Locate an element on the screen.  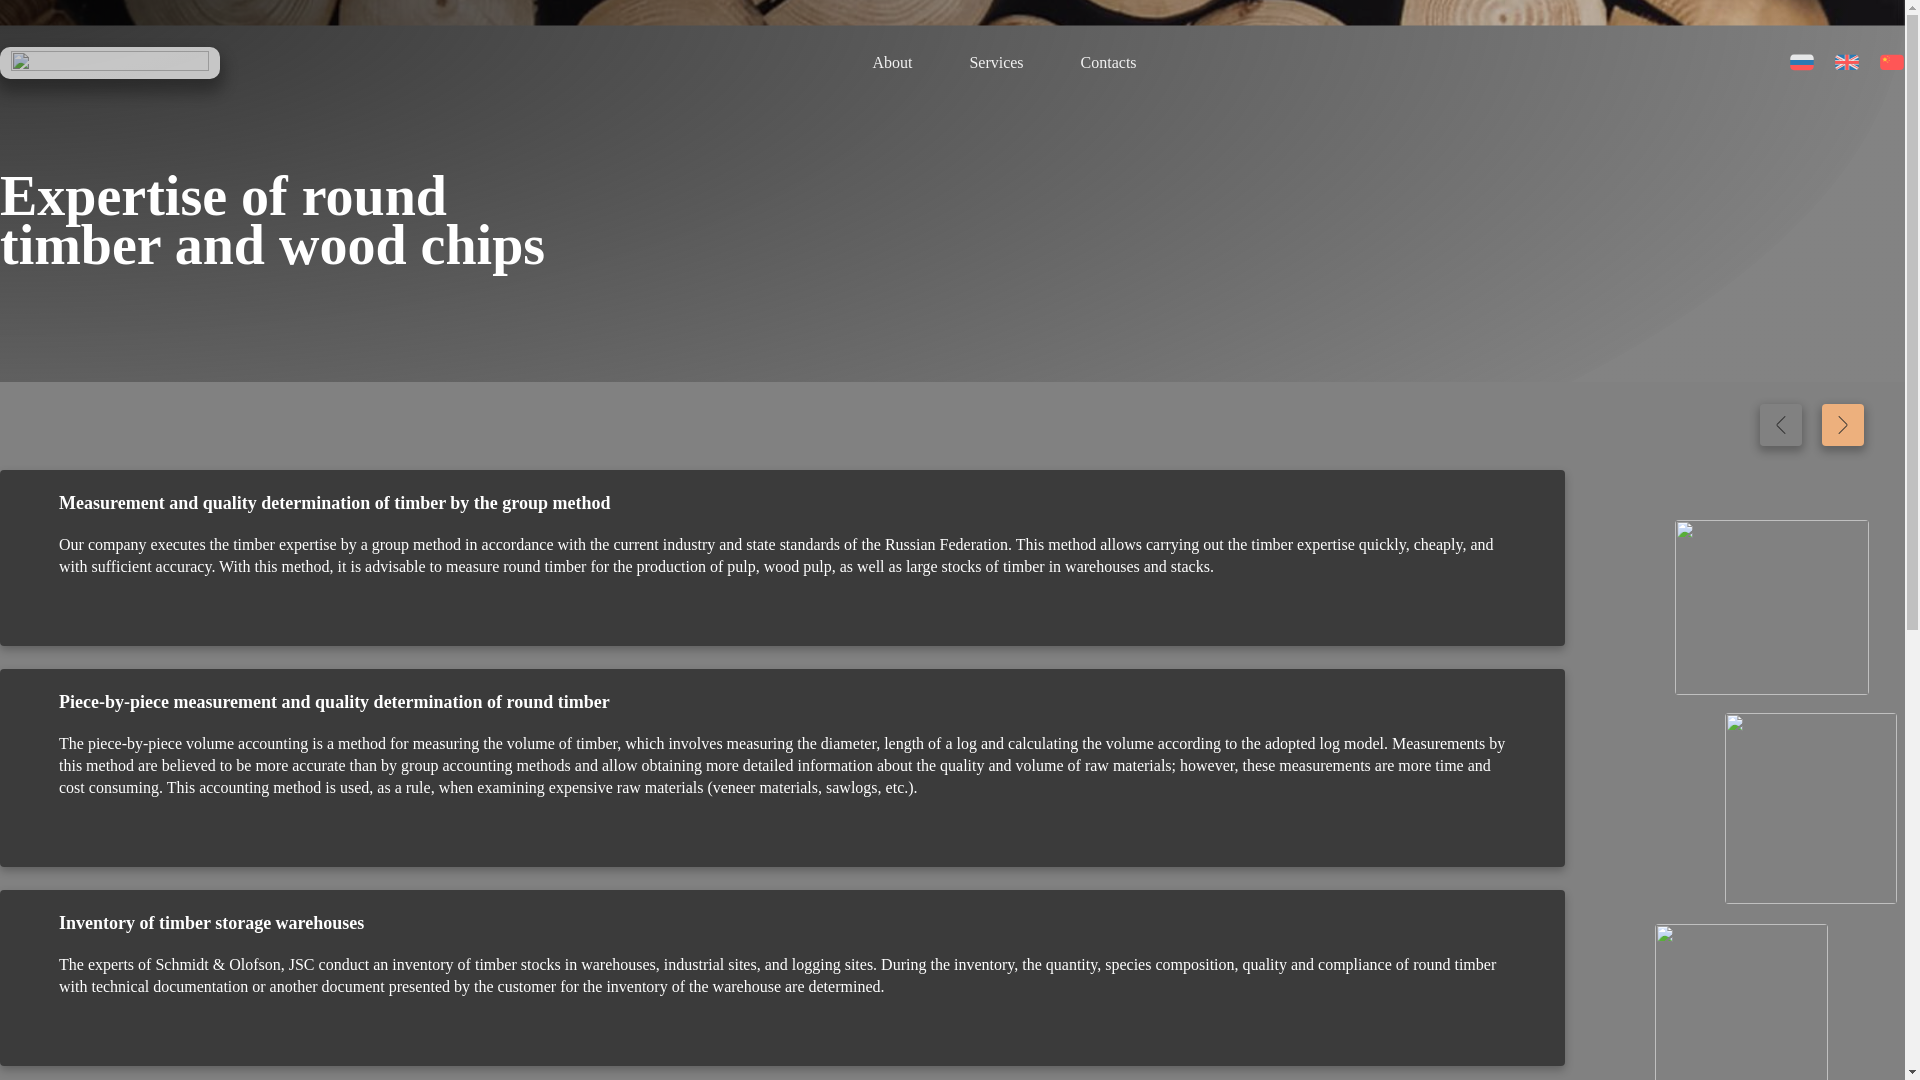
Services is located at coordinates (996, 64).